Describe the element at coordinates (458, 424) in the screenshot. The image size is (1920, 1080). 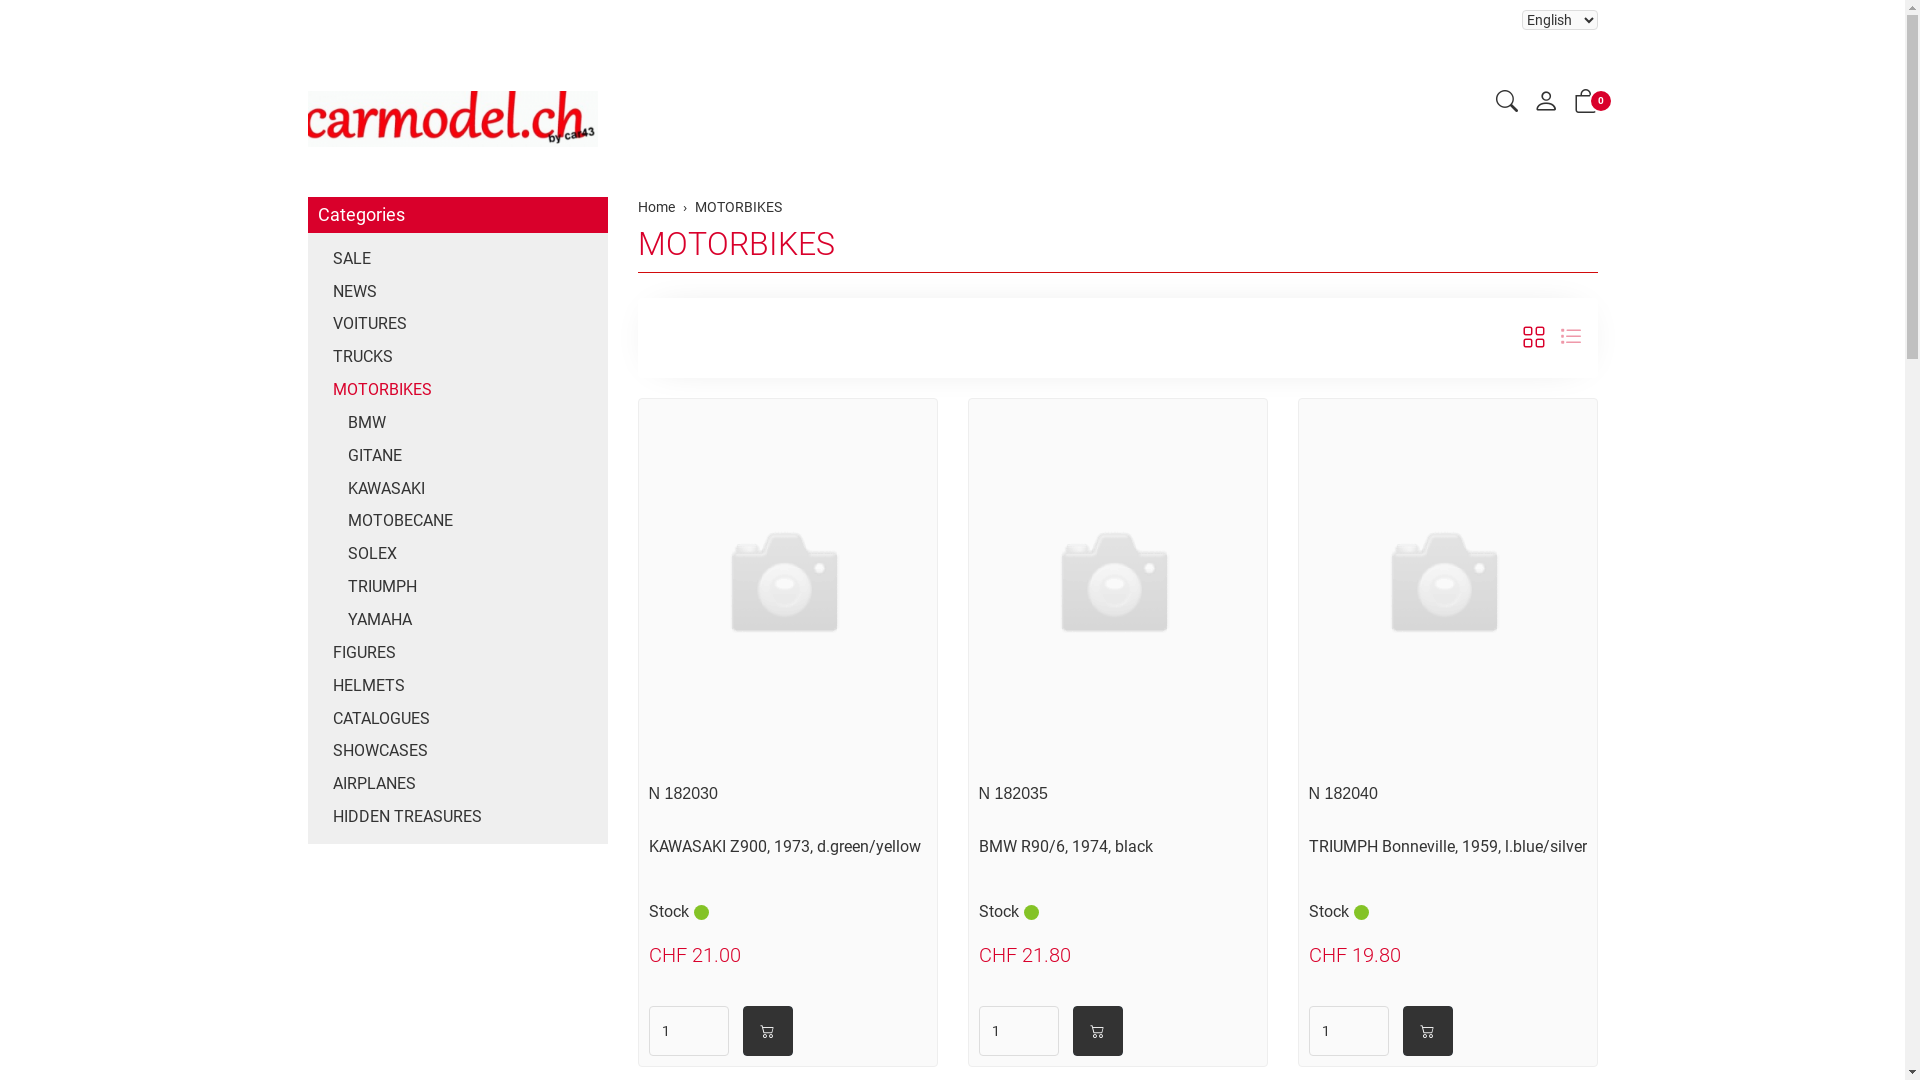
I see `BMW` at that location.